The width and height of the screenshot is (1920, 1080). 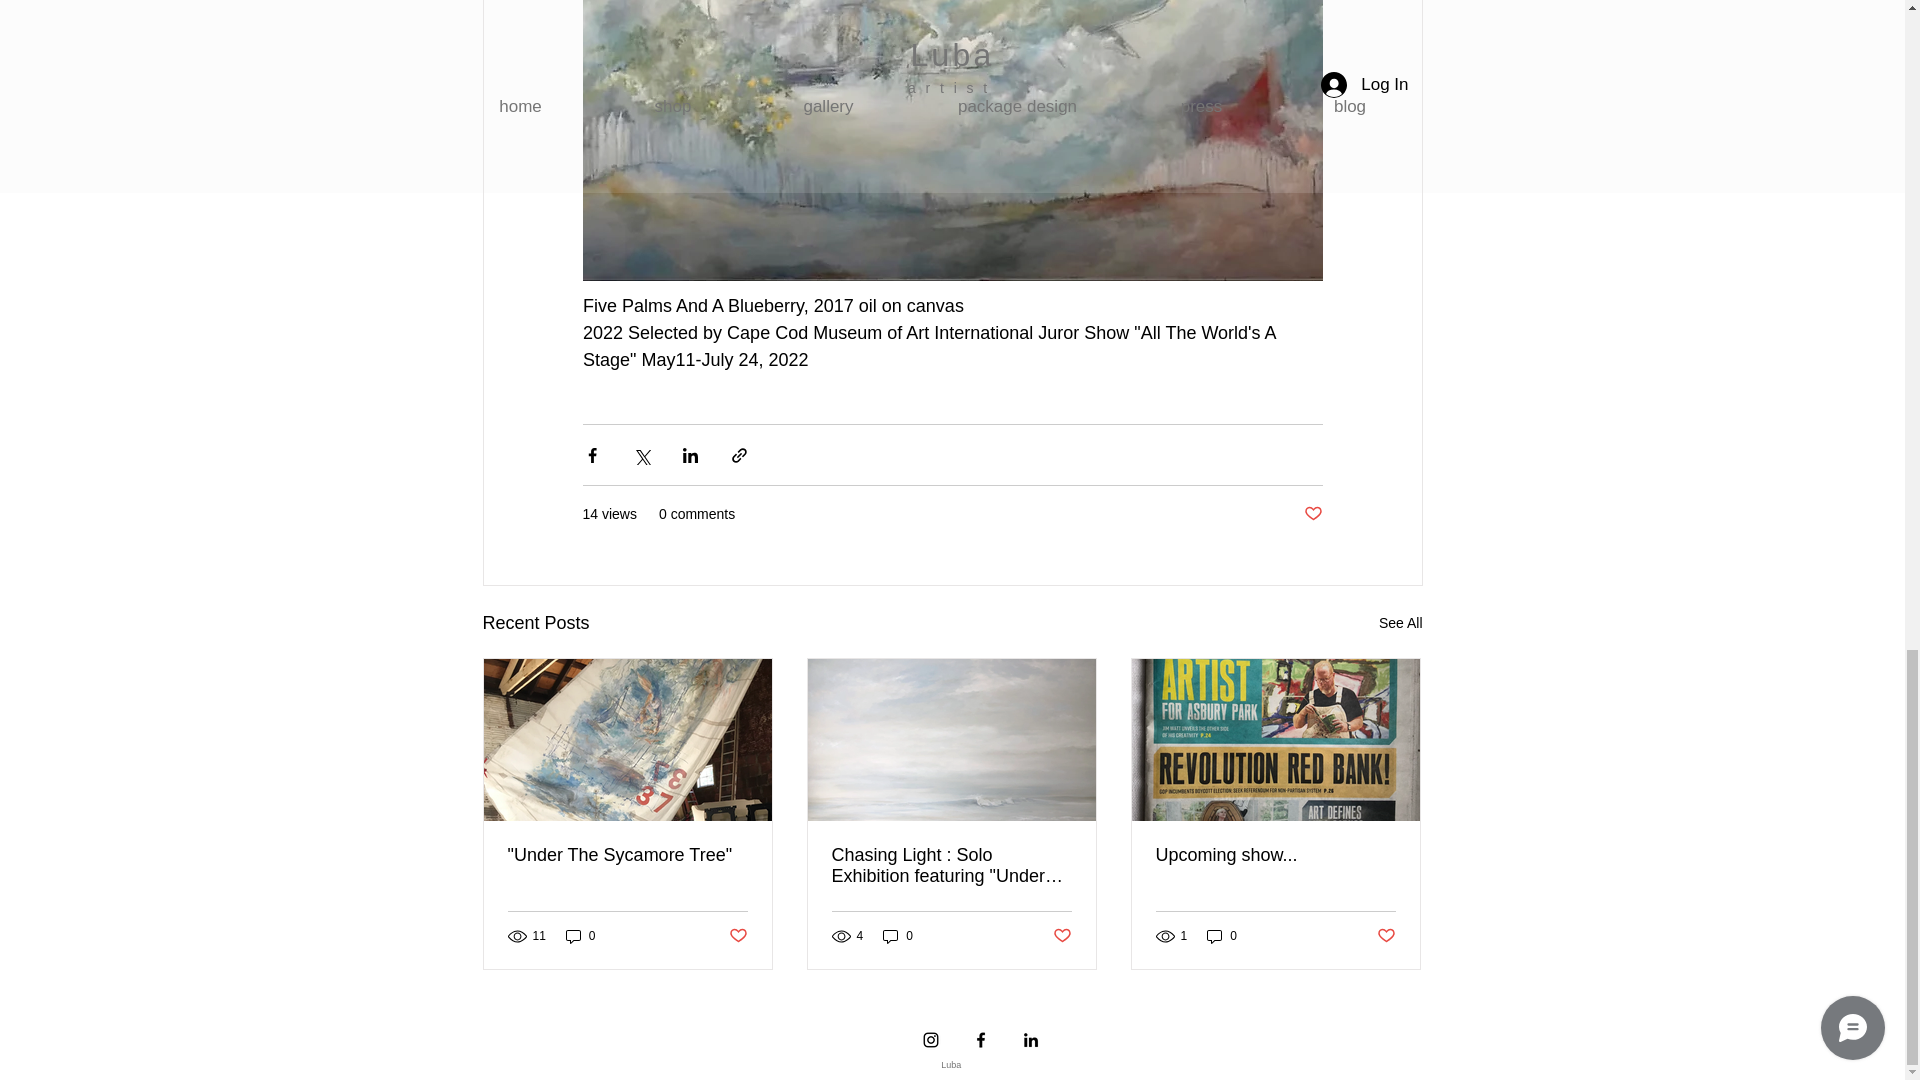 I want to click on "Under The Sycamore Tree", so click(x=628, y=855).